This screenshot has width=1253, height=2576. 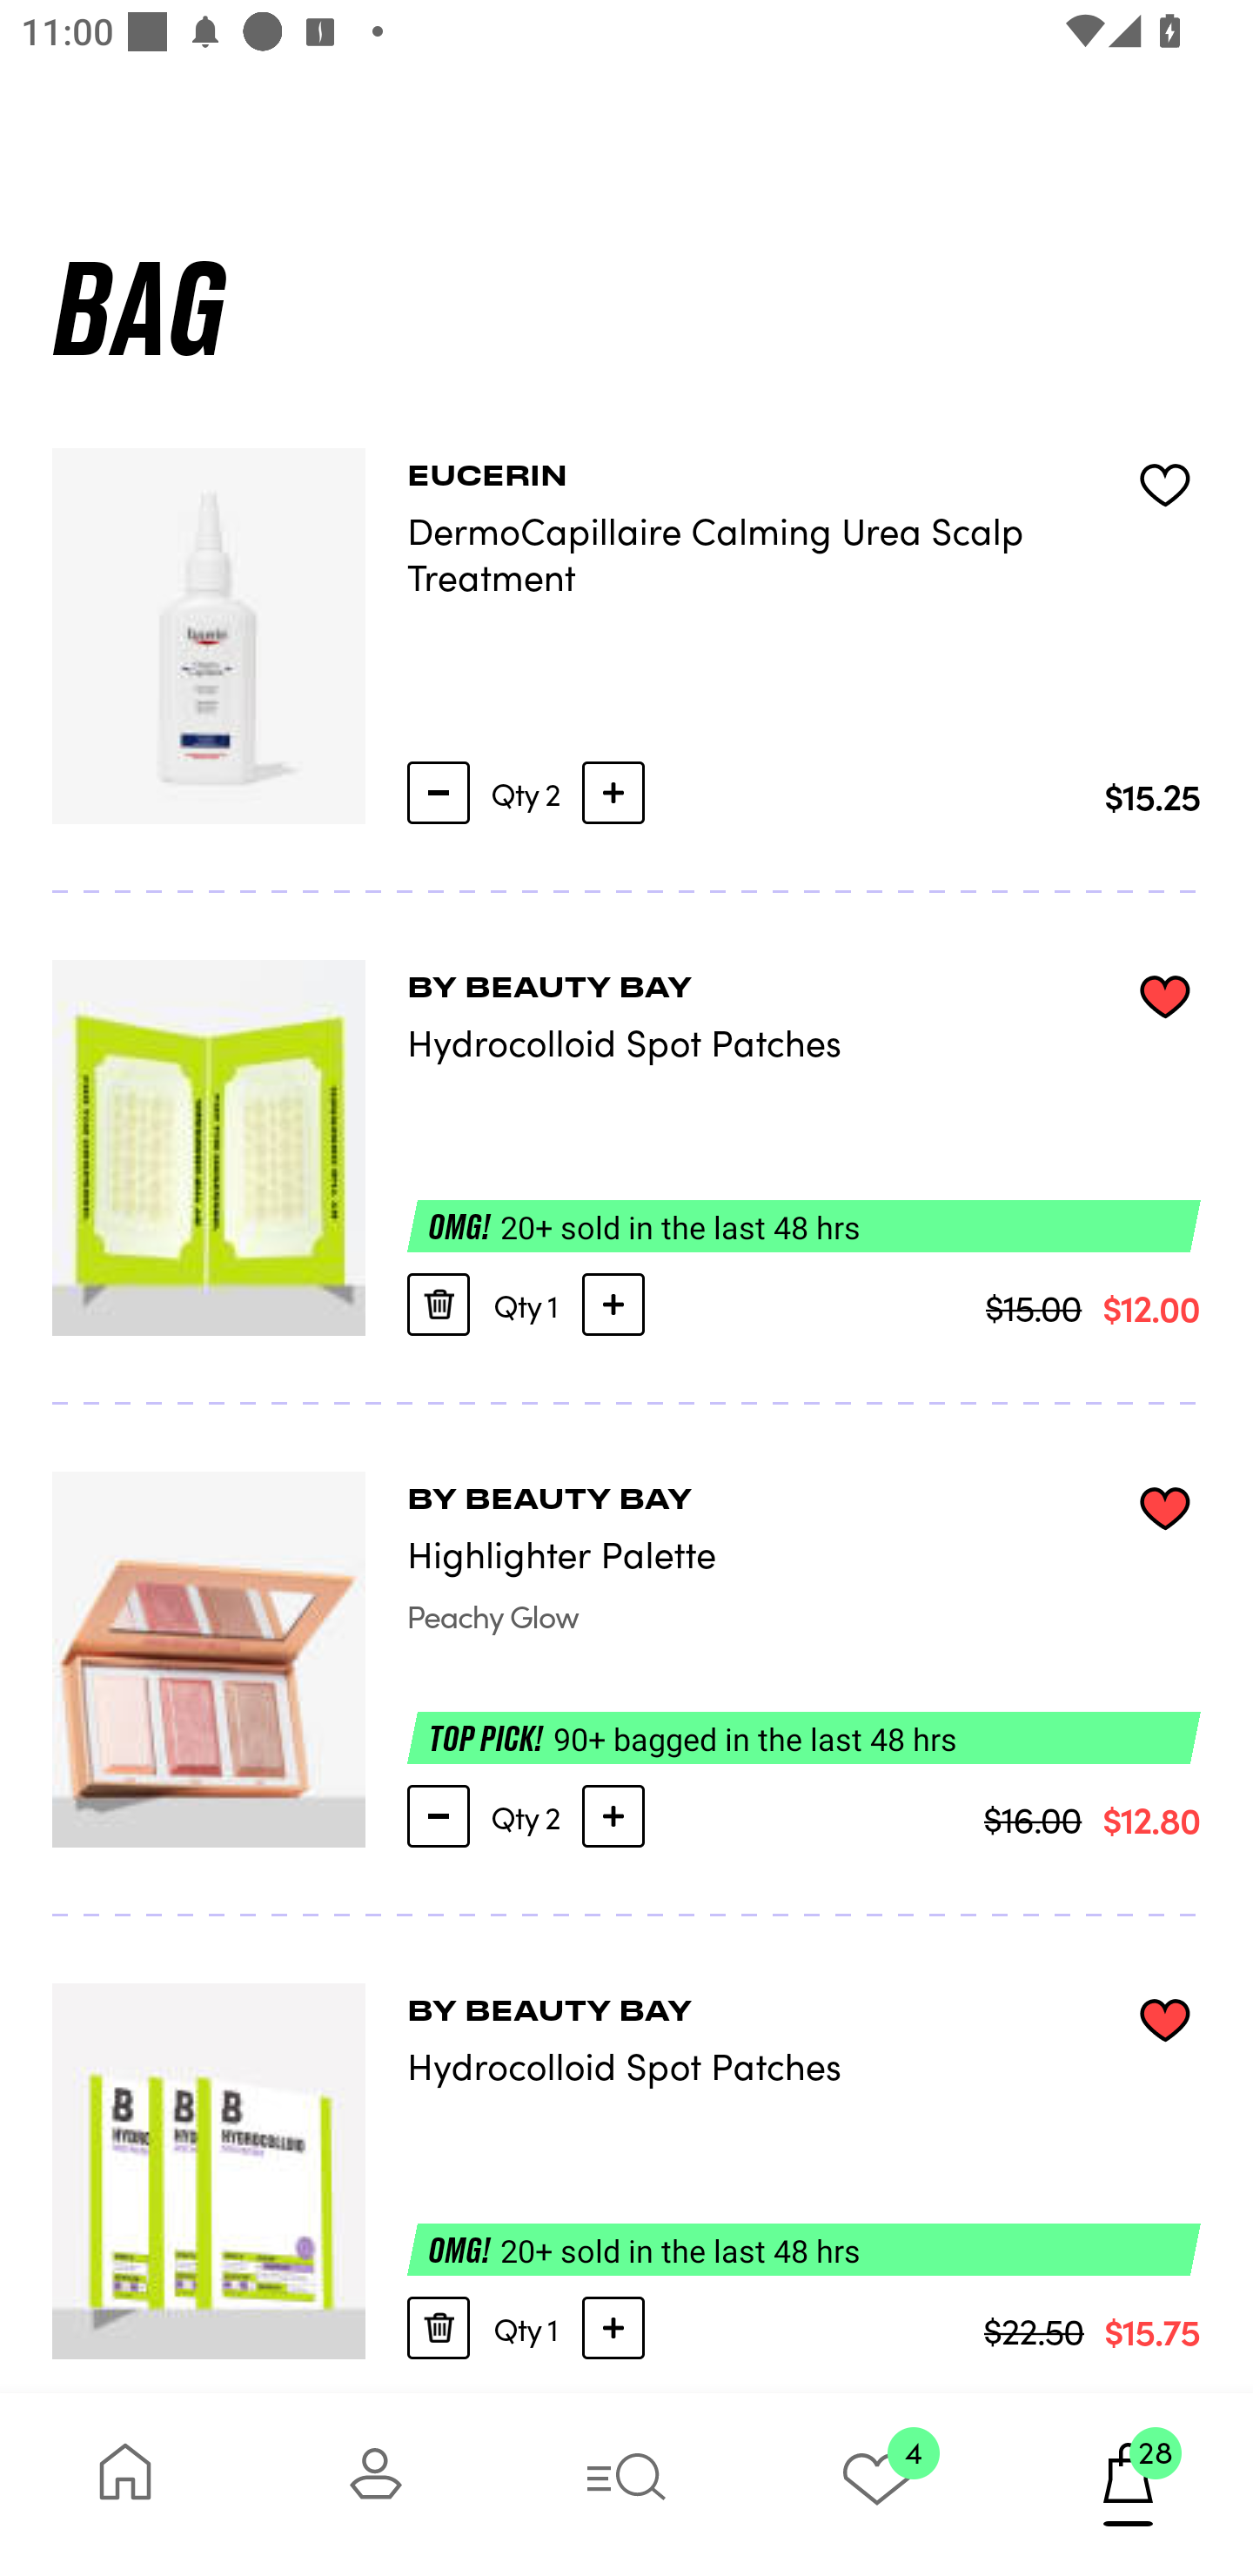 What do you see at coordinates (1128, 2484) in the screenshot?
I see `28` at bounding box center [1128, 2484].